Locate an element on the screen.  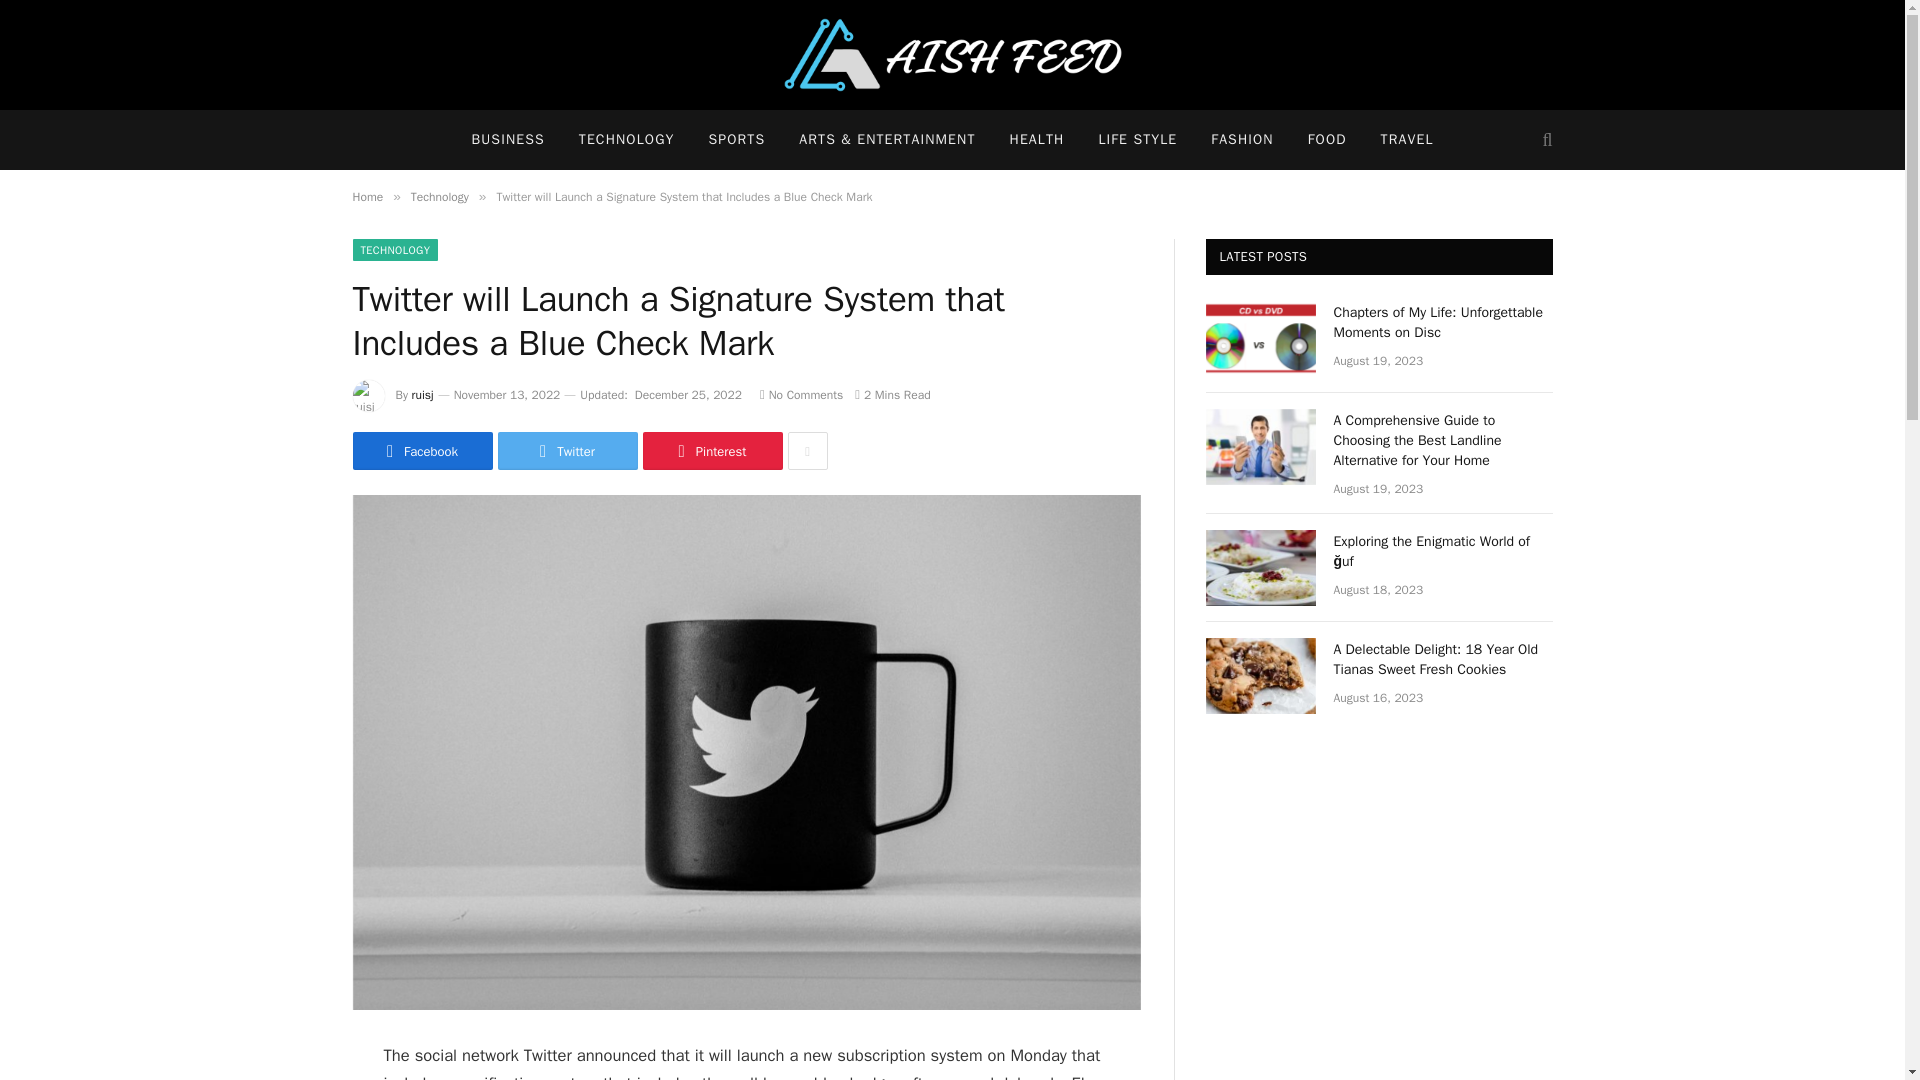
TECHNOLOGY is located at coordinates (626, 140).